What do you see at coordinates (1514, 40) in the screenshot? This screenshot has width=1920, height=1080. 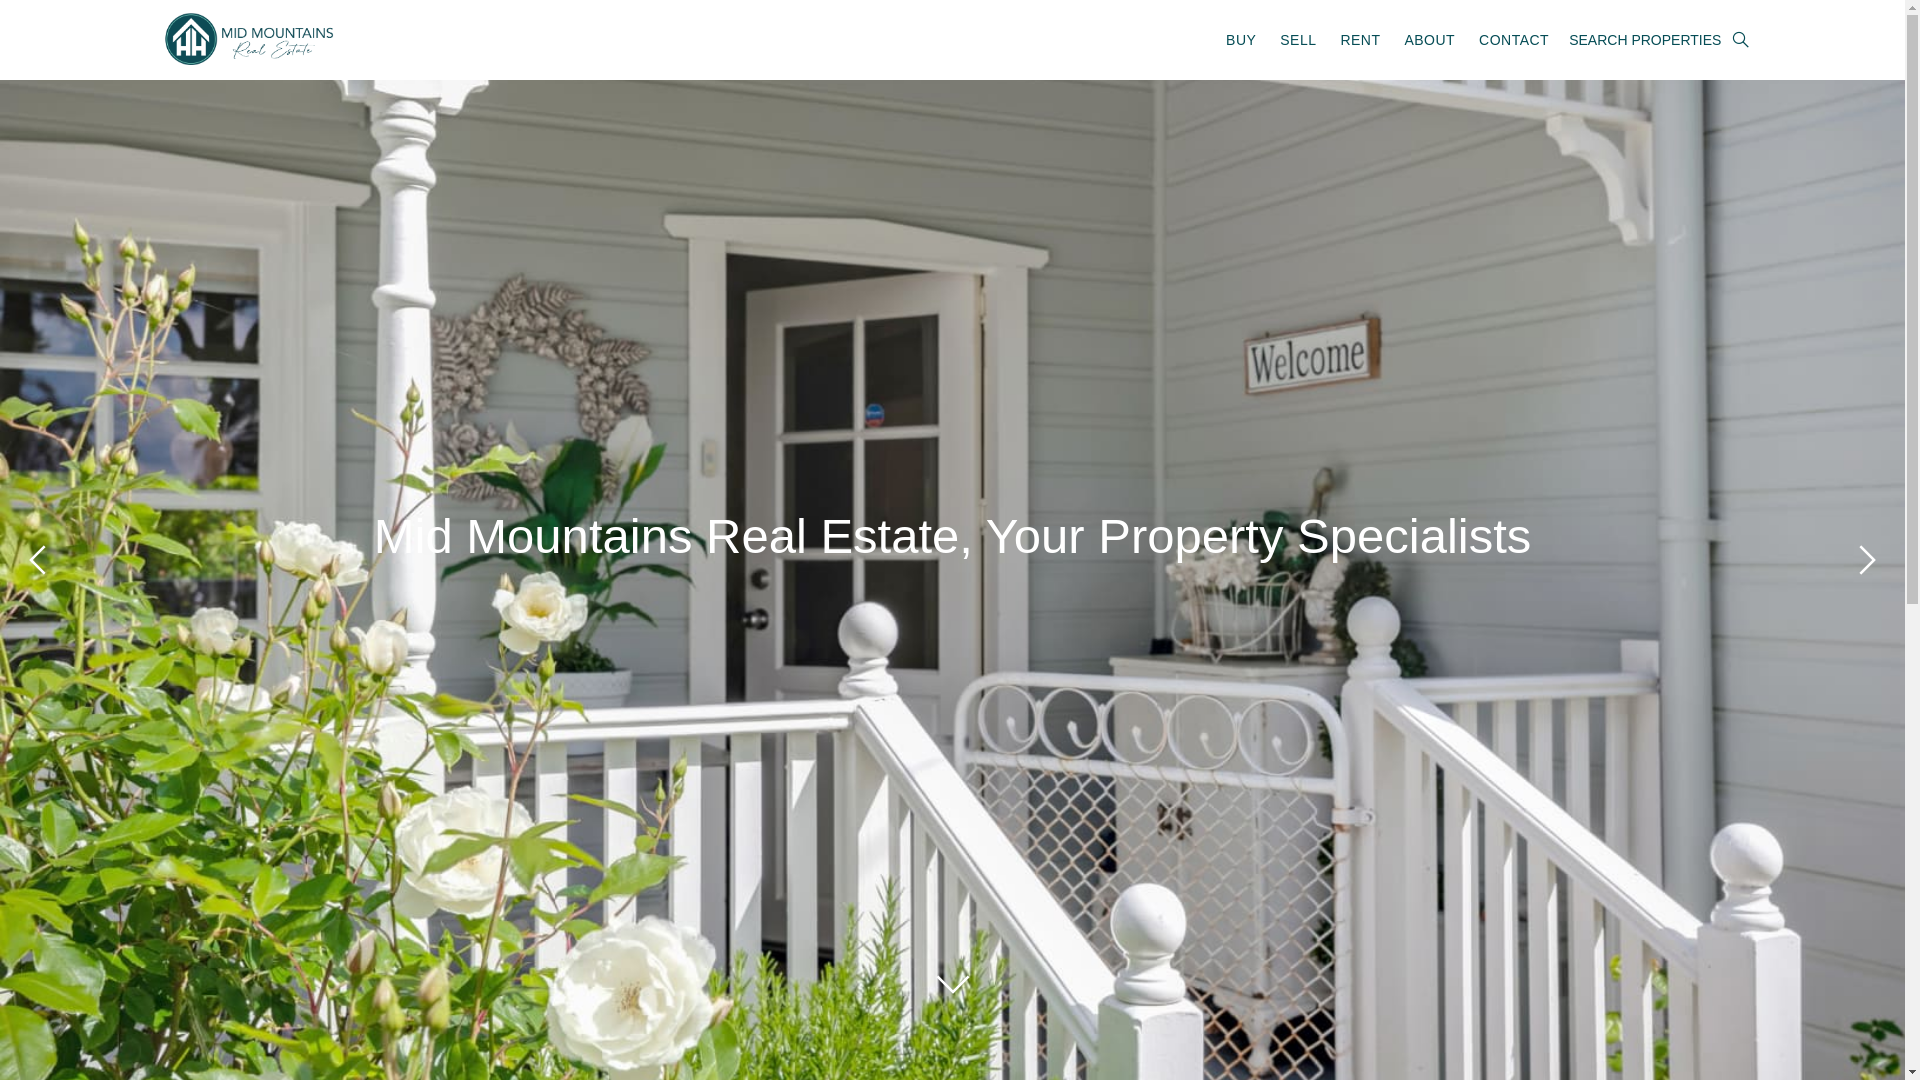 I see `CONTACT` at bounding box center [1514, 40].